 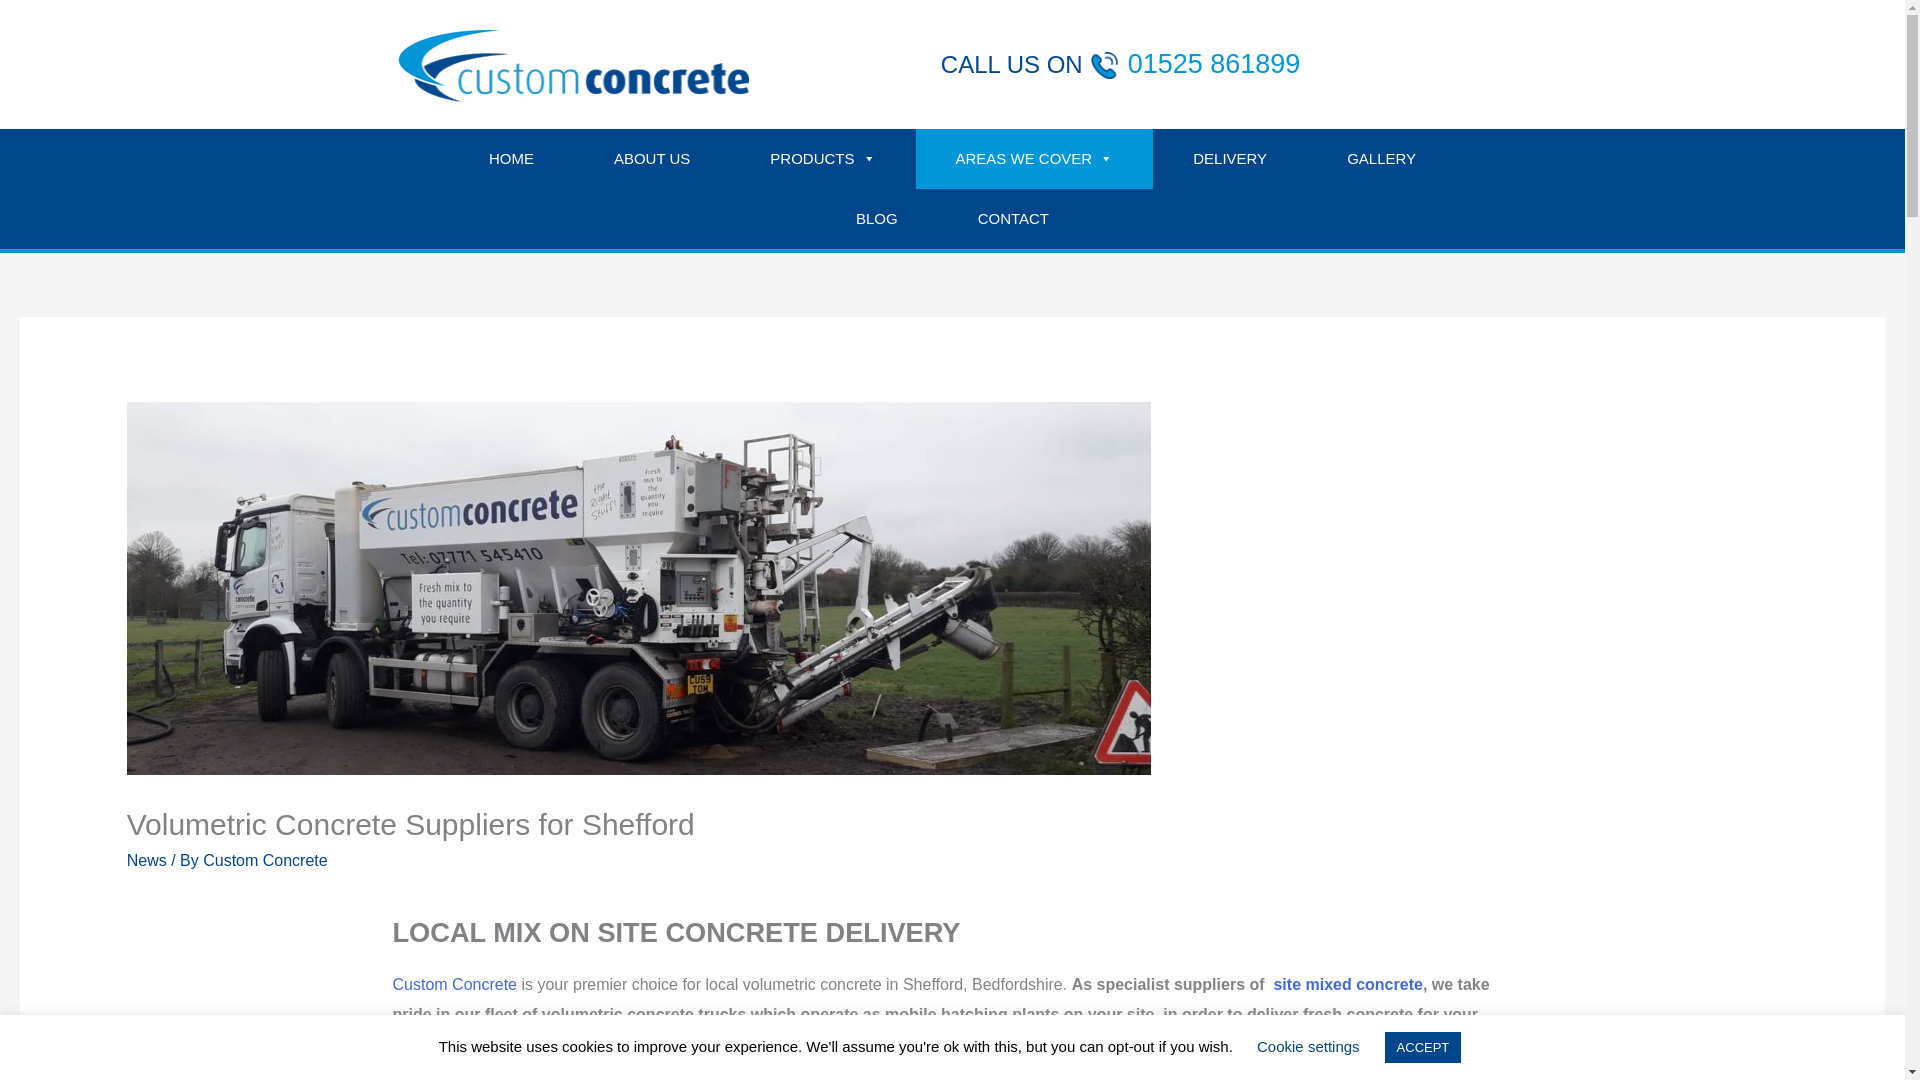 I want to click on 01525 861899, so click(x=1214, y=63).